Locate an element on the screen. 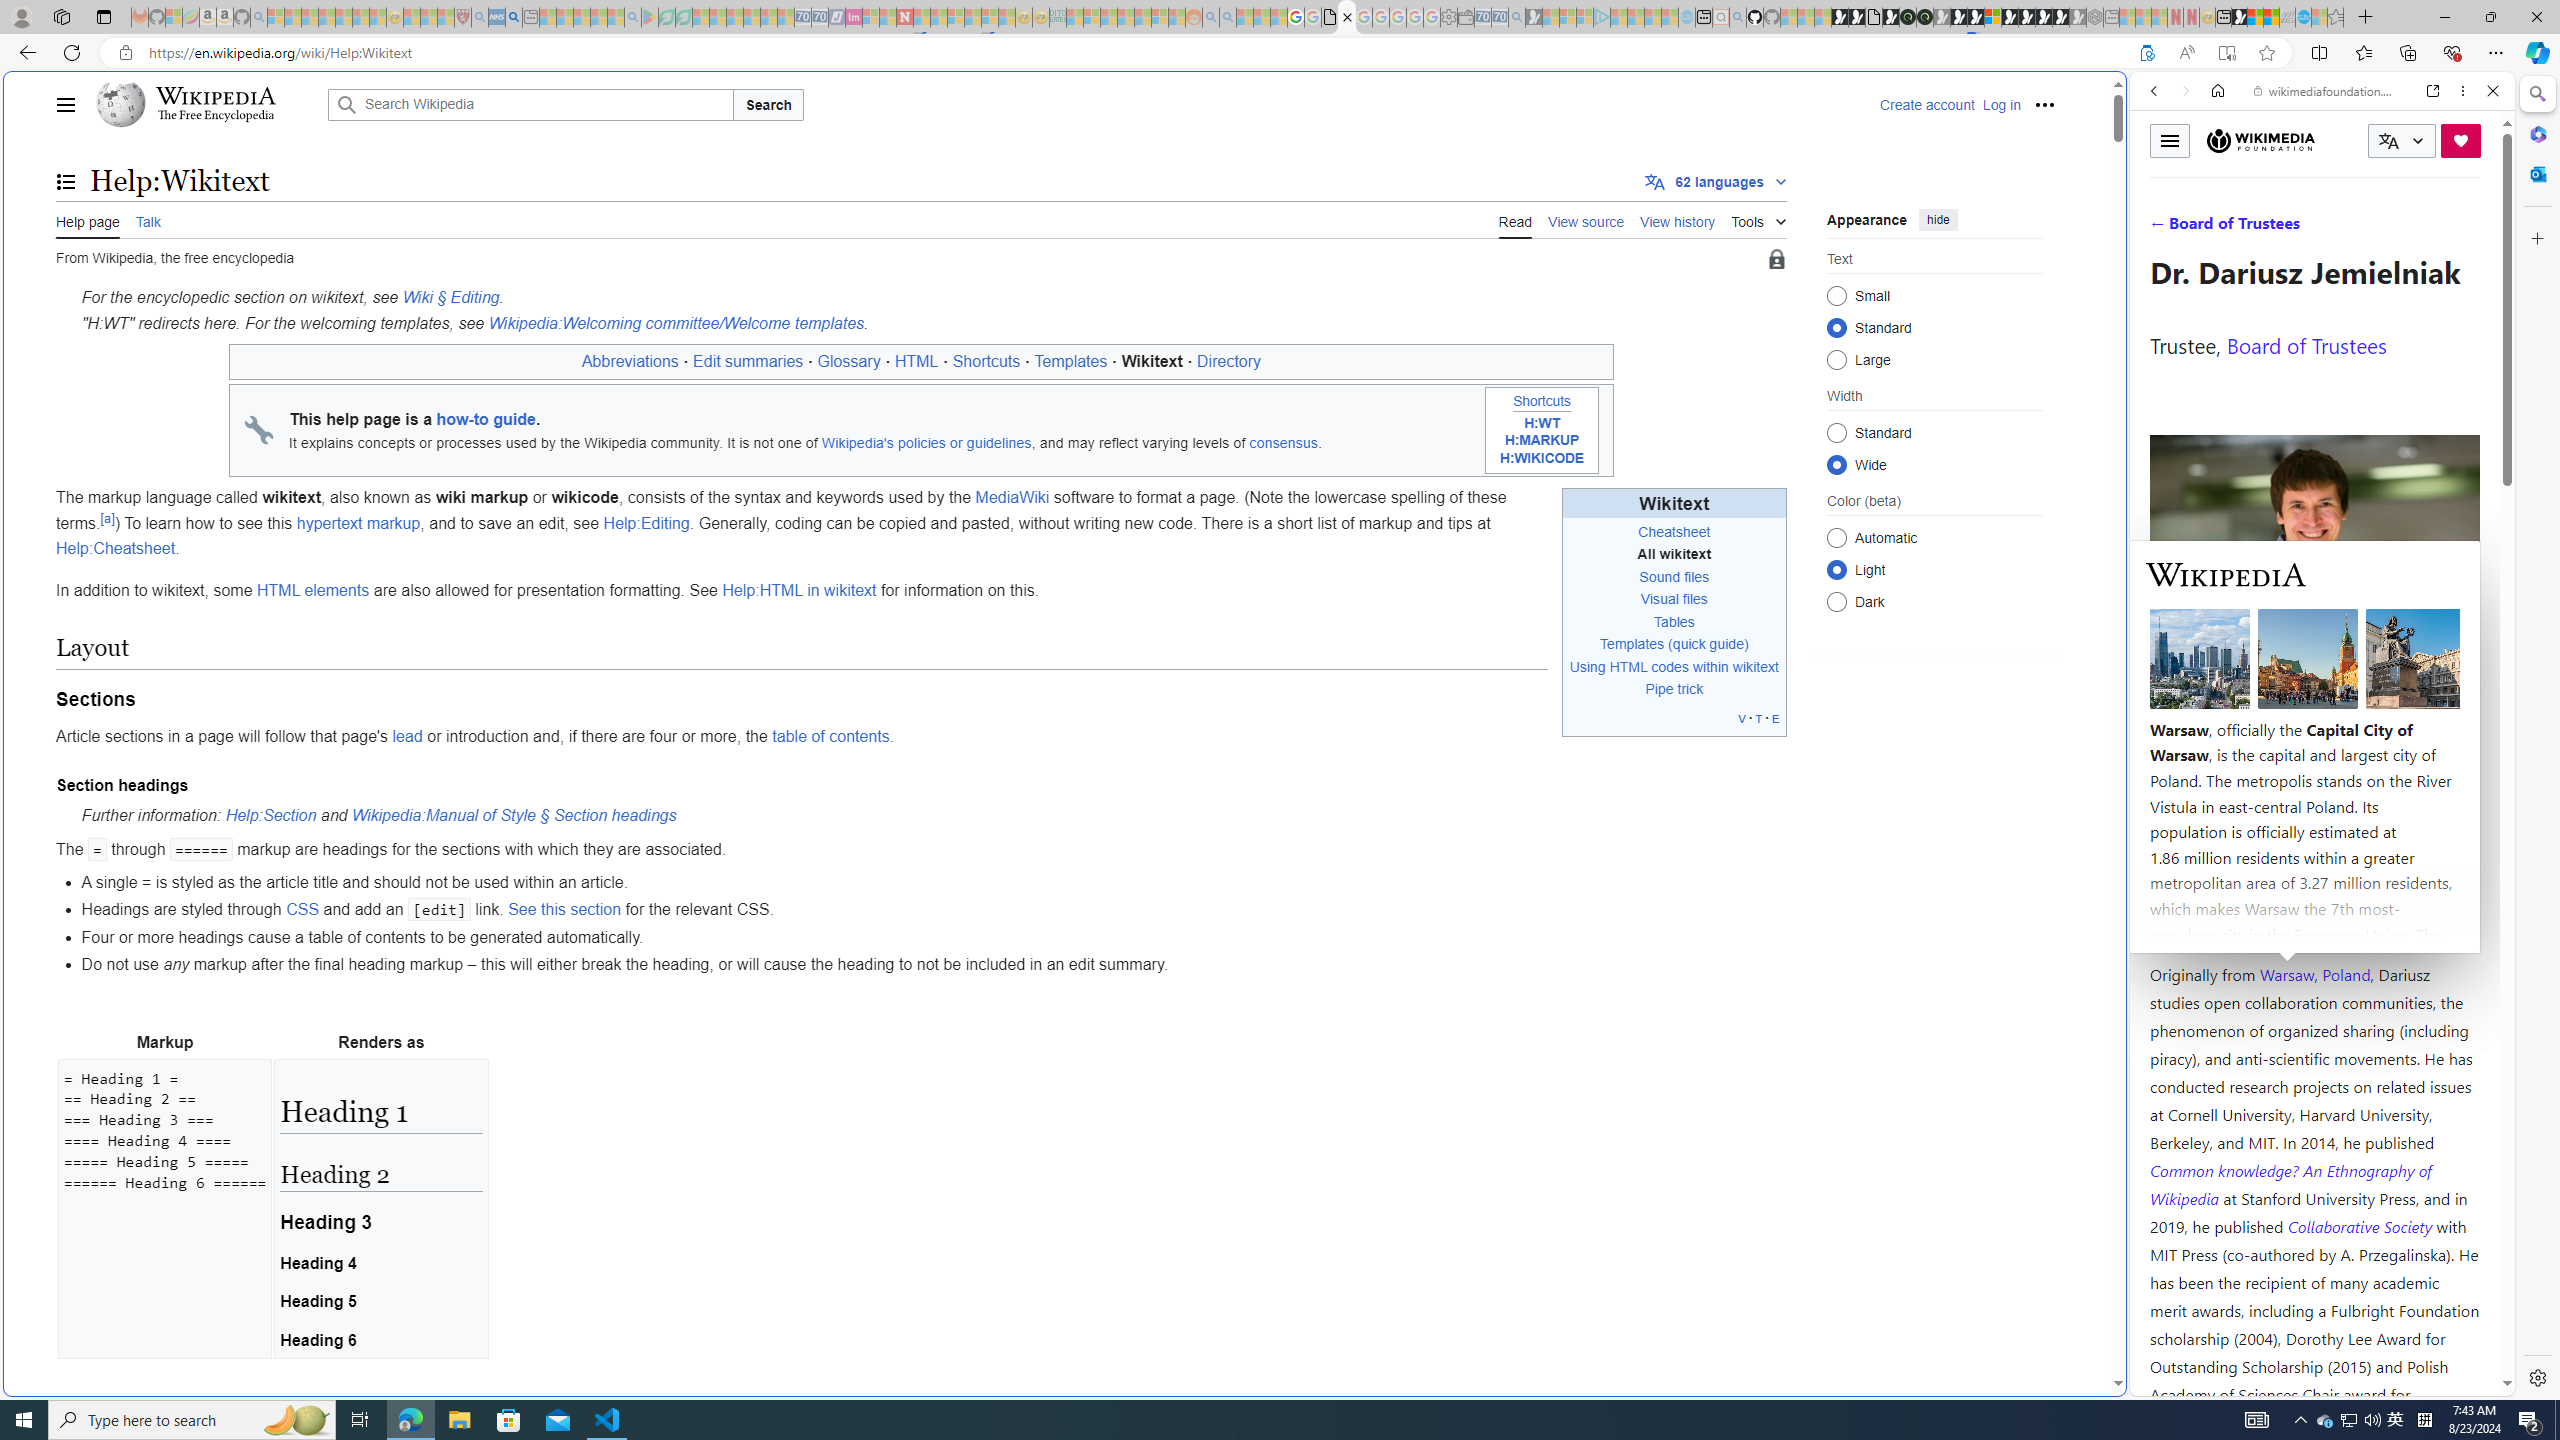  Tools is located at coordinates (1758, 218).